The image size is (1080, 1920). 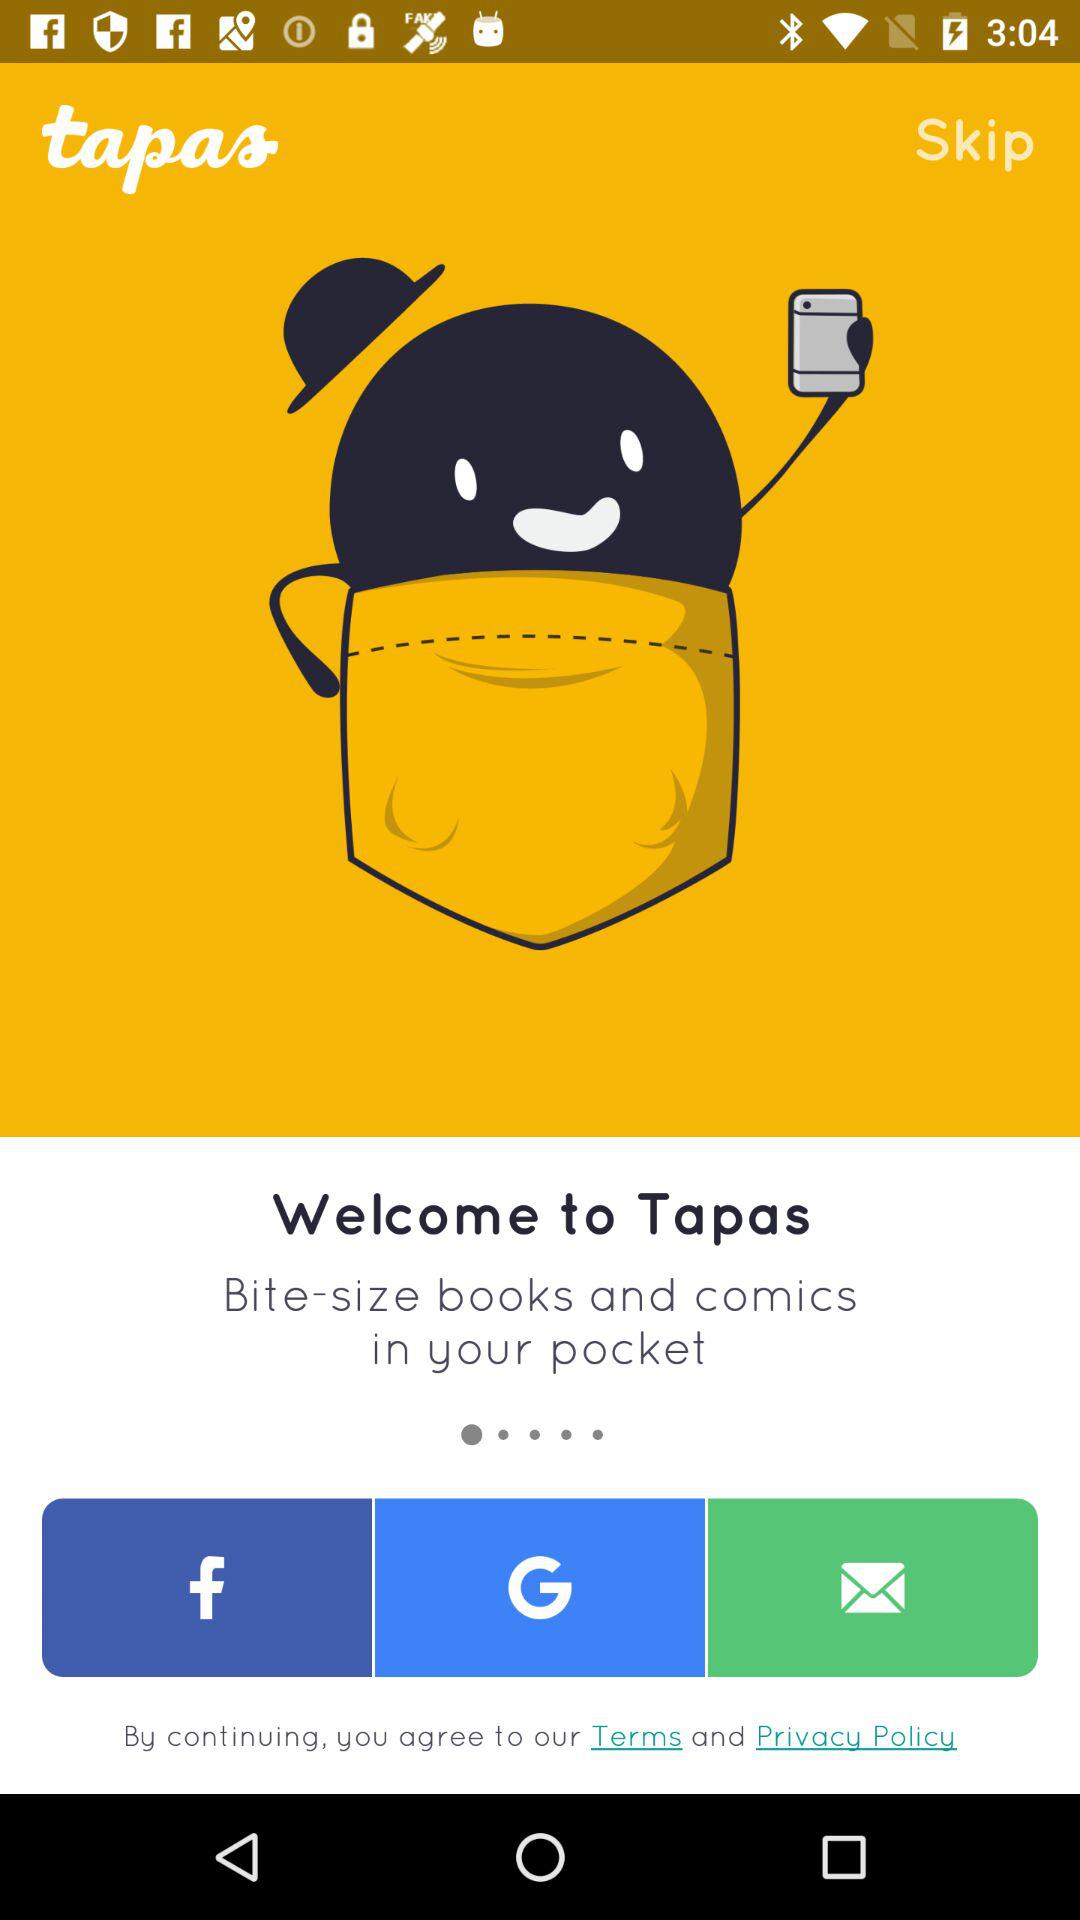 What do you see at coordinates (540, 1735) in the screenshot?
I see `turn on the by continuing you item` at bounding box center [540, 1735].